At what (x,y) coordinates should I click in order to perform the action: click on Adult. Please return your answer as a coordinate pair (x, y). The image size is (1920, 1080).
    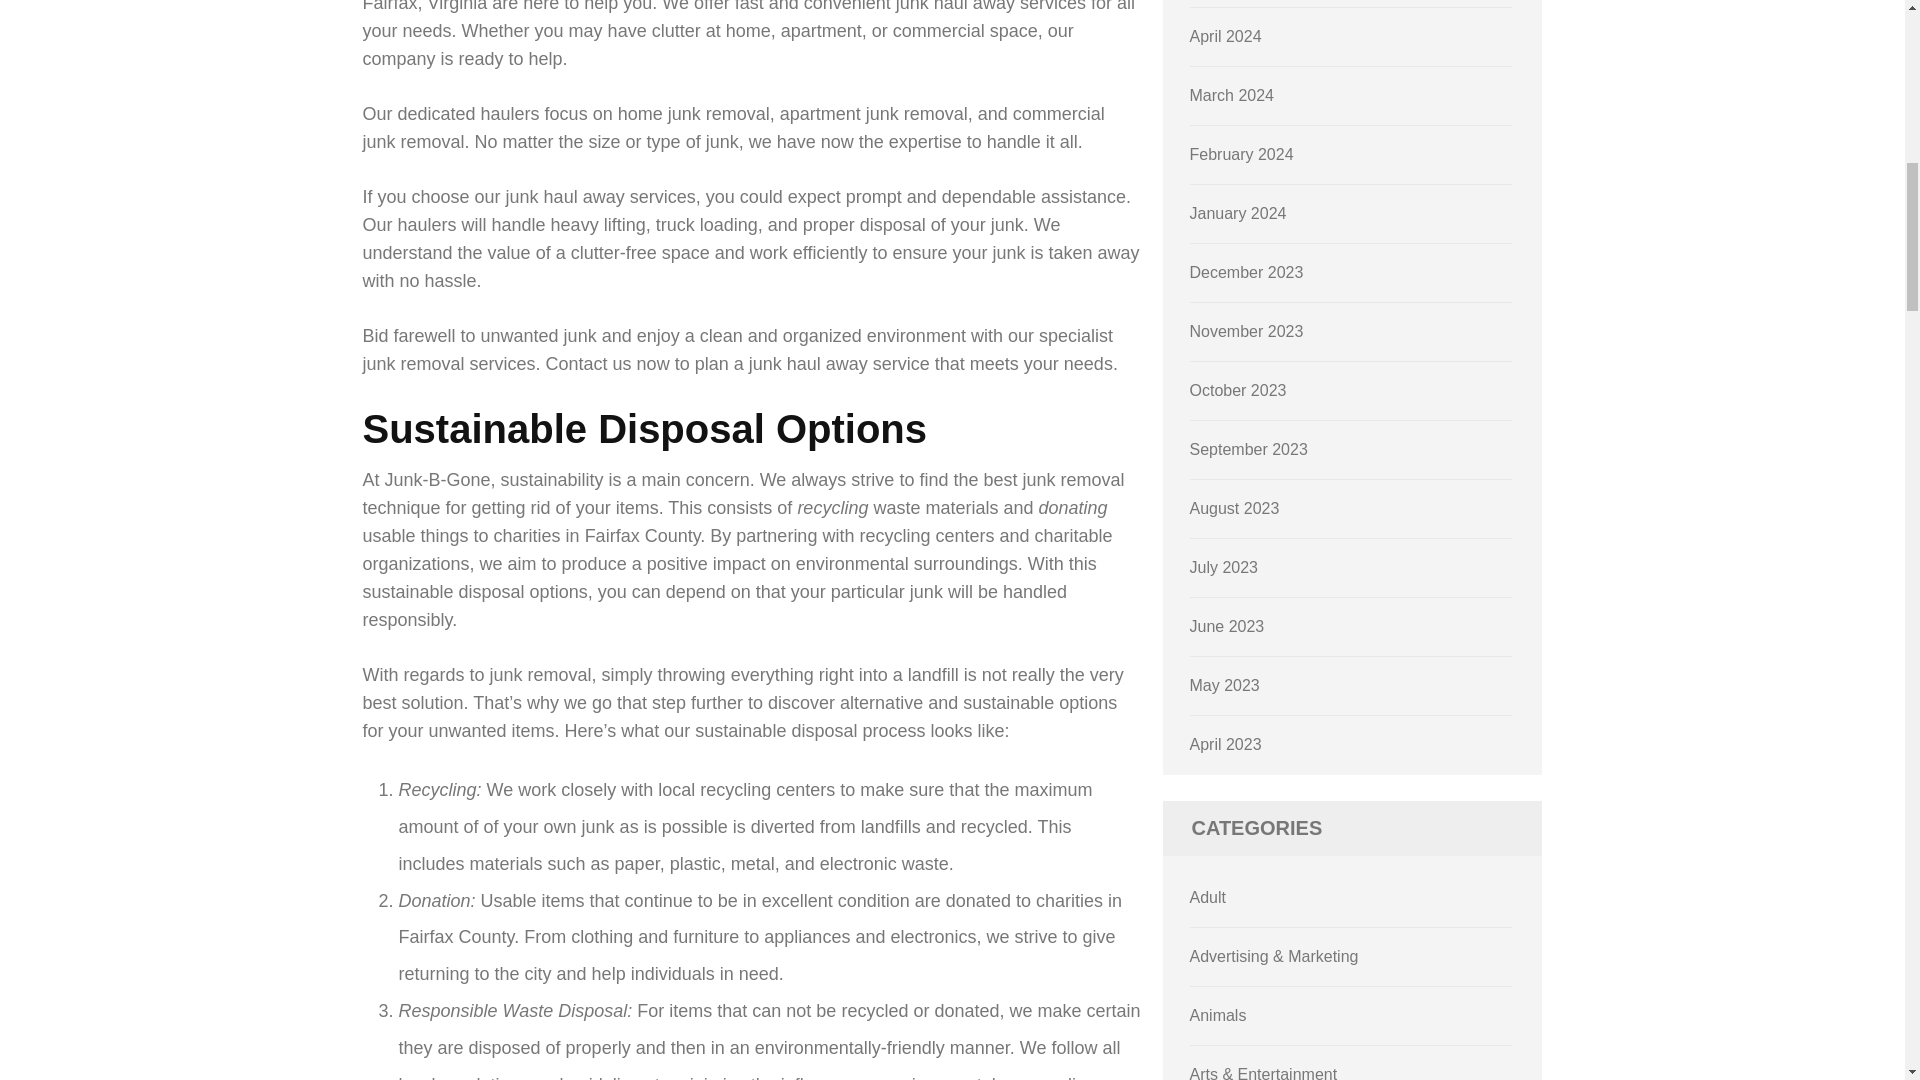
    Looking at the image, I should click on (1208, 897).